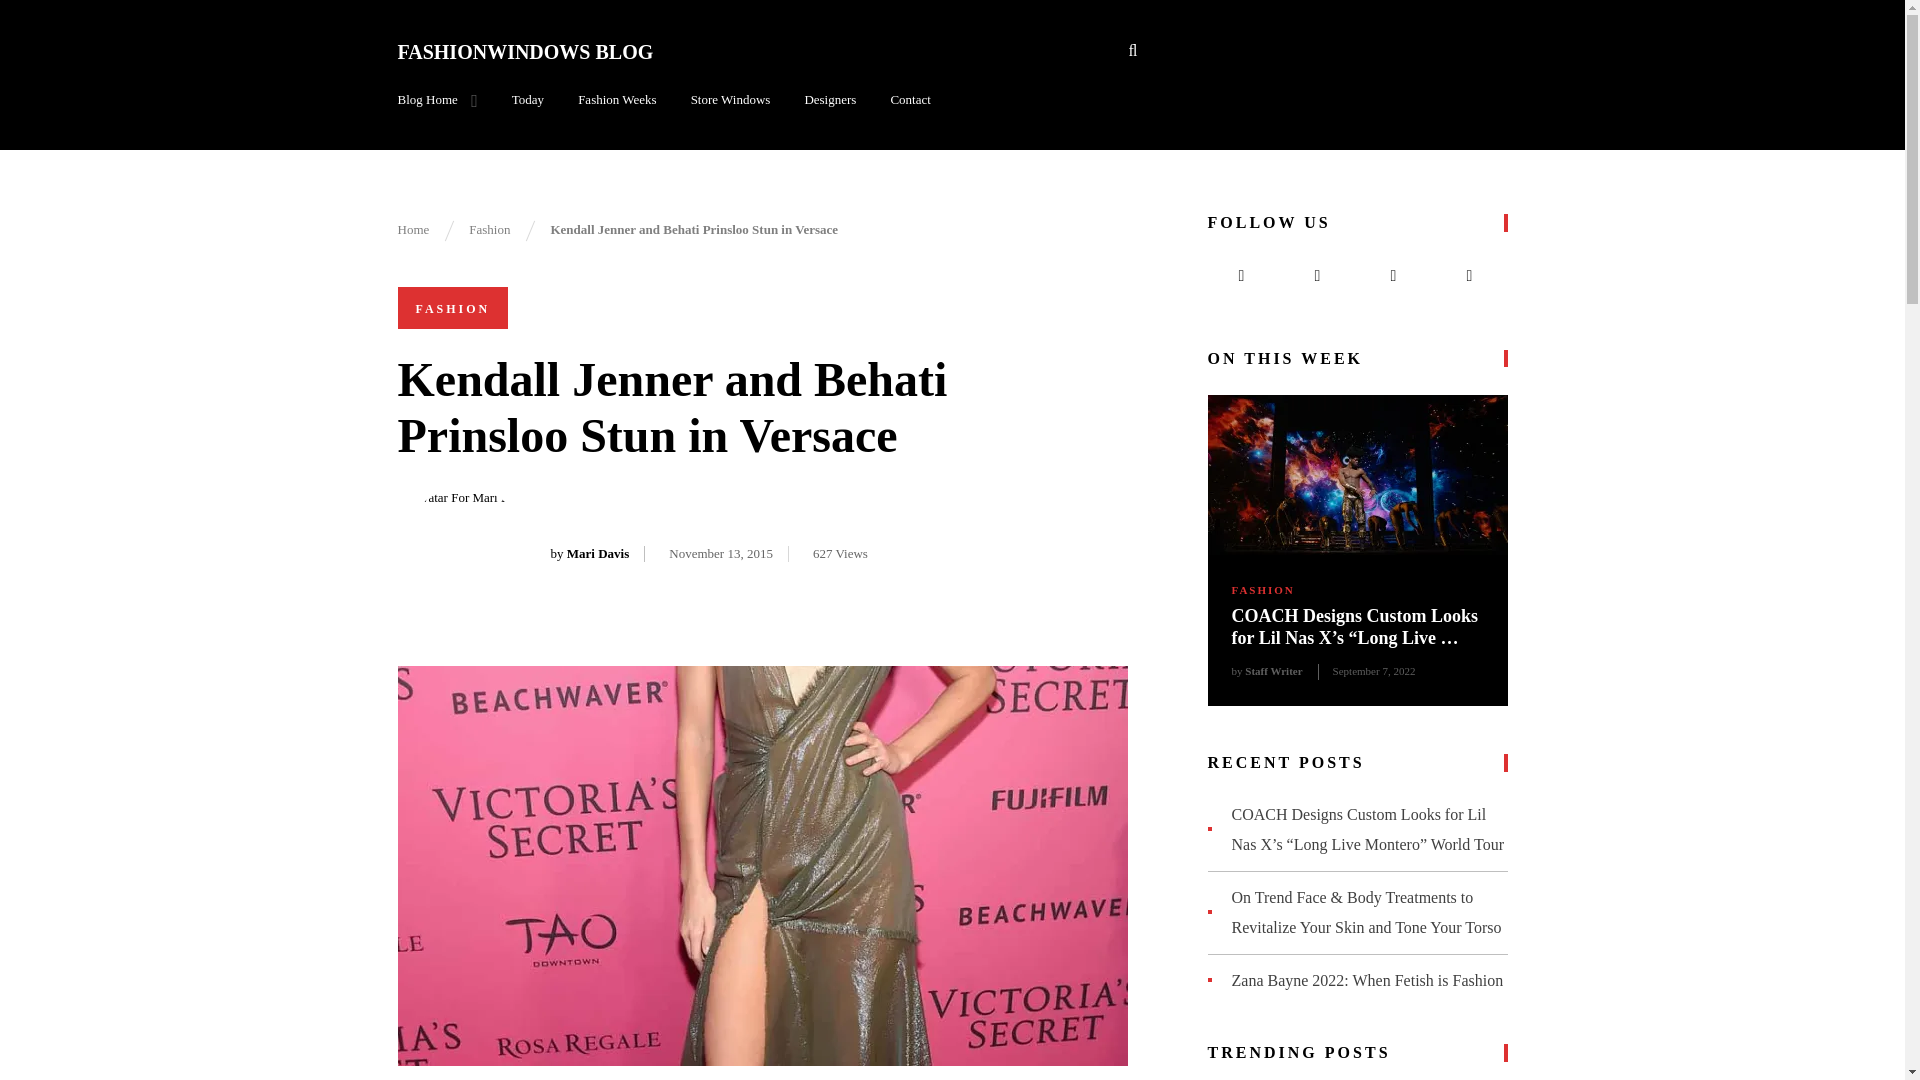 This screenshot has height=1080, width=1920. I want to click on Home, so click(414, 229).